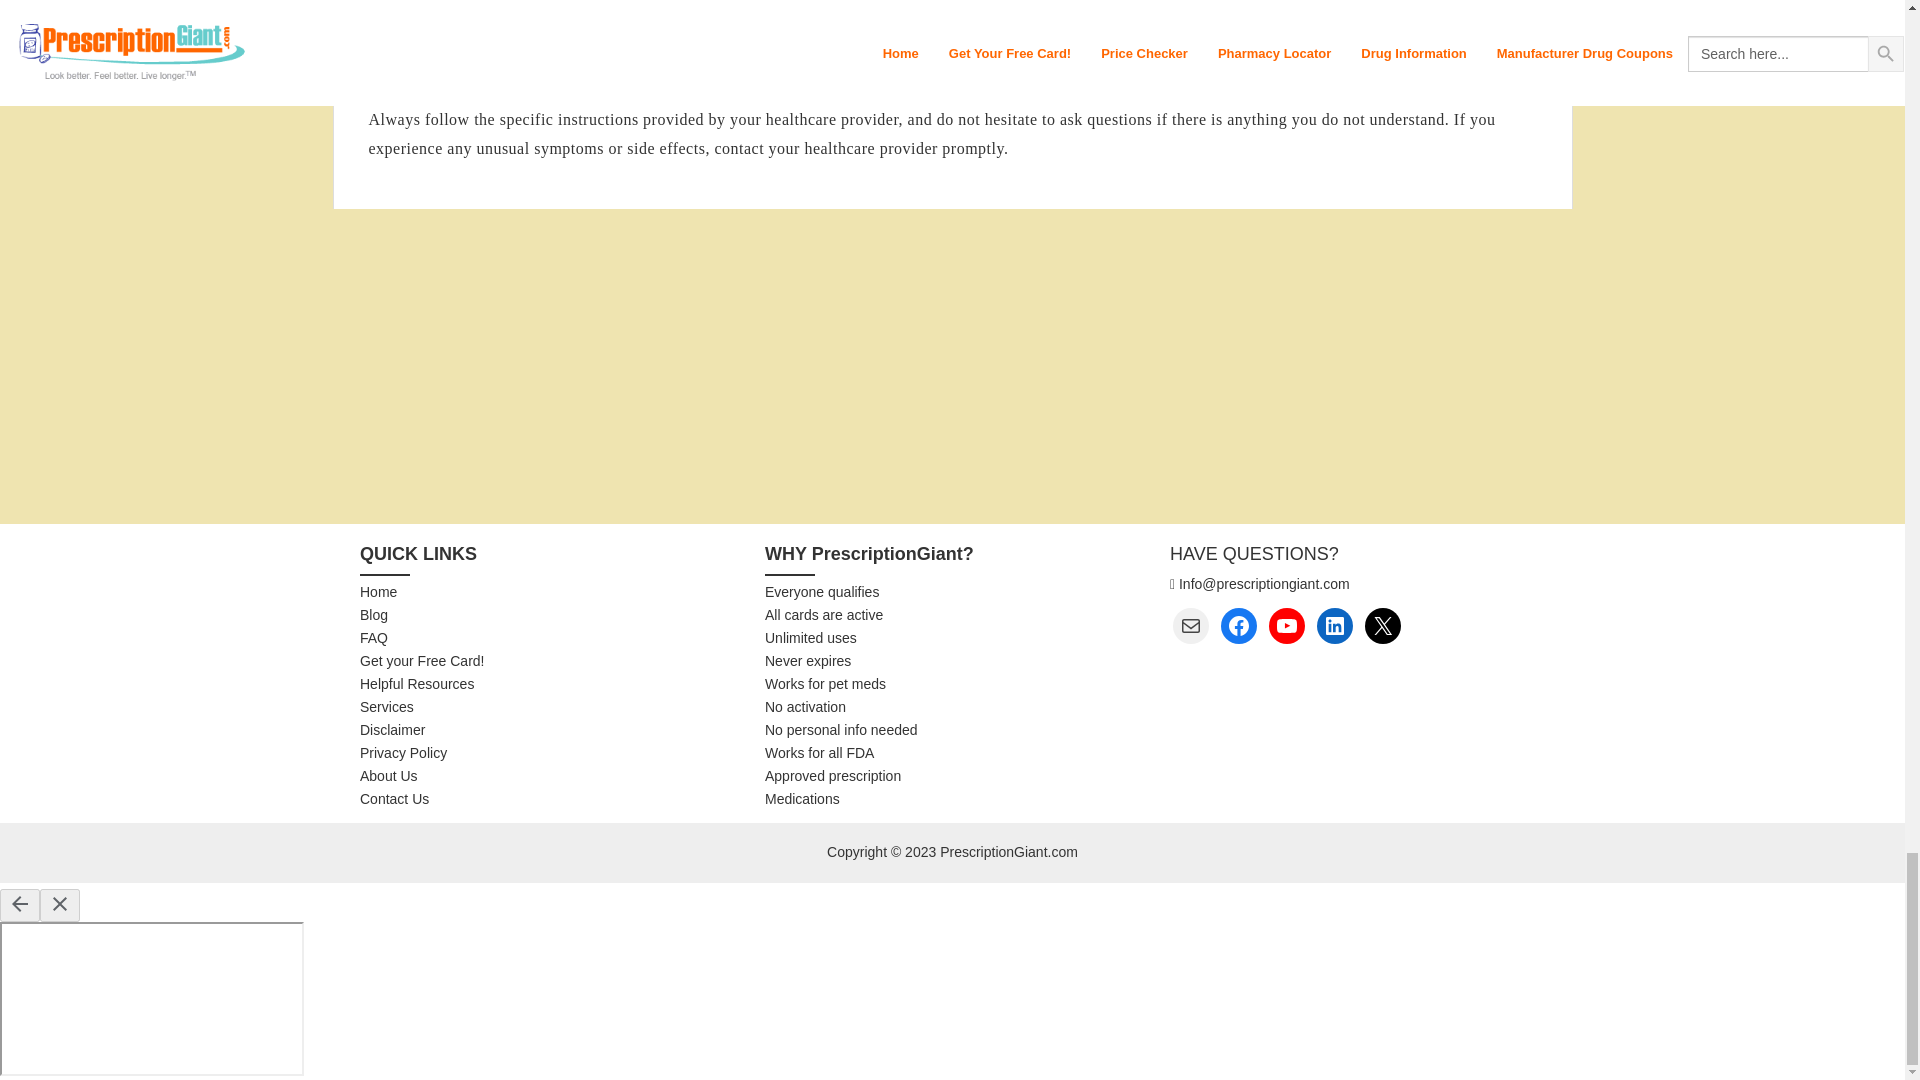 This screenshot has width=1920, height=1080. What do you see at coordinates (952, 754) in the screenshot?
I see `Works for all FDA` at bounding box center [952, 754].